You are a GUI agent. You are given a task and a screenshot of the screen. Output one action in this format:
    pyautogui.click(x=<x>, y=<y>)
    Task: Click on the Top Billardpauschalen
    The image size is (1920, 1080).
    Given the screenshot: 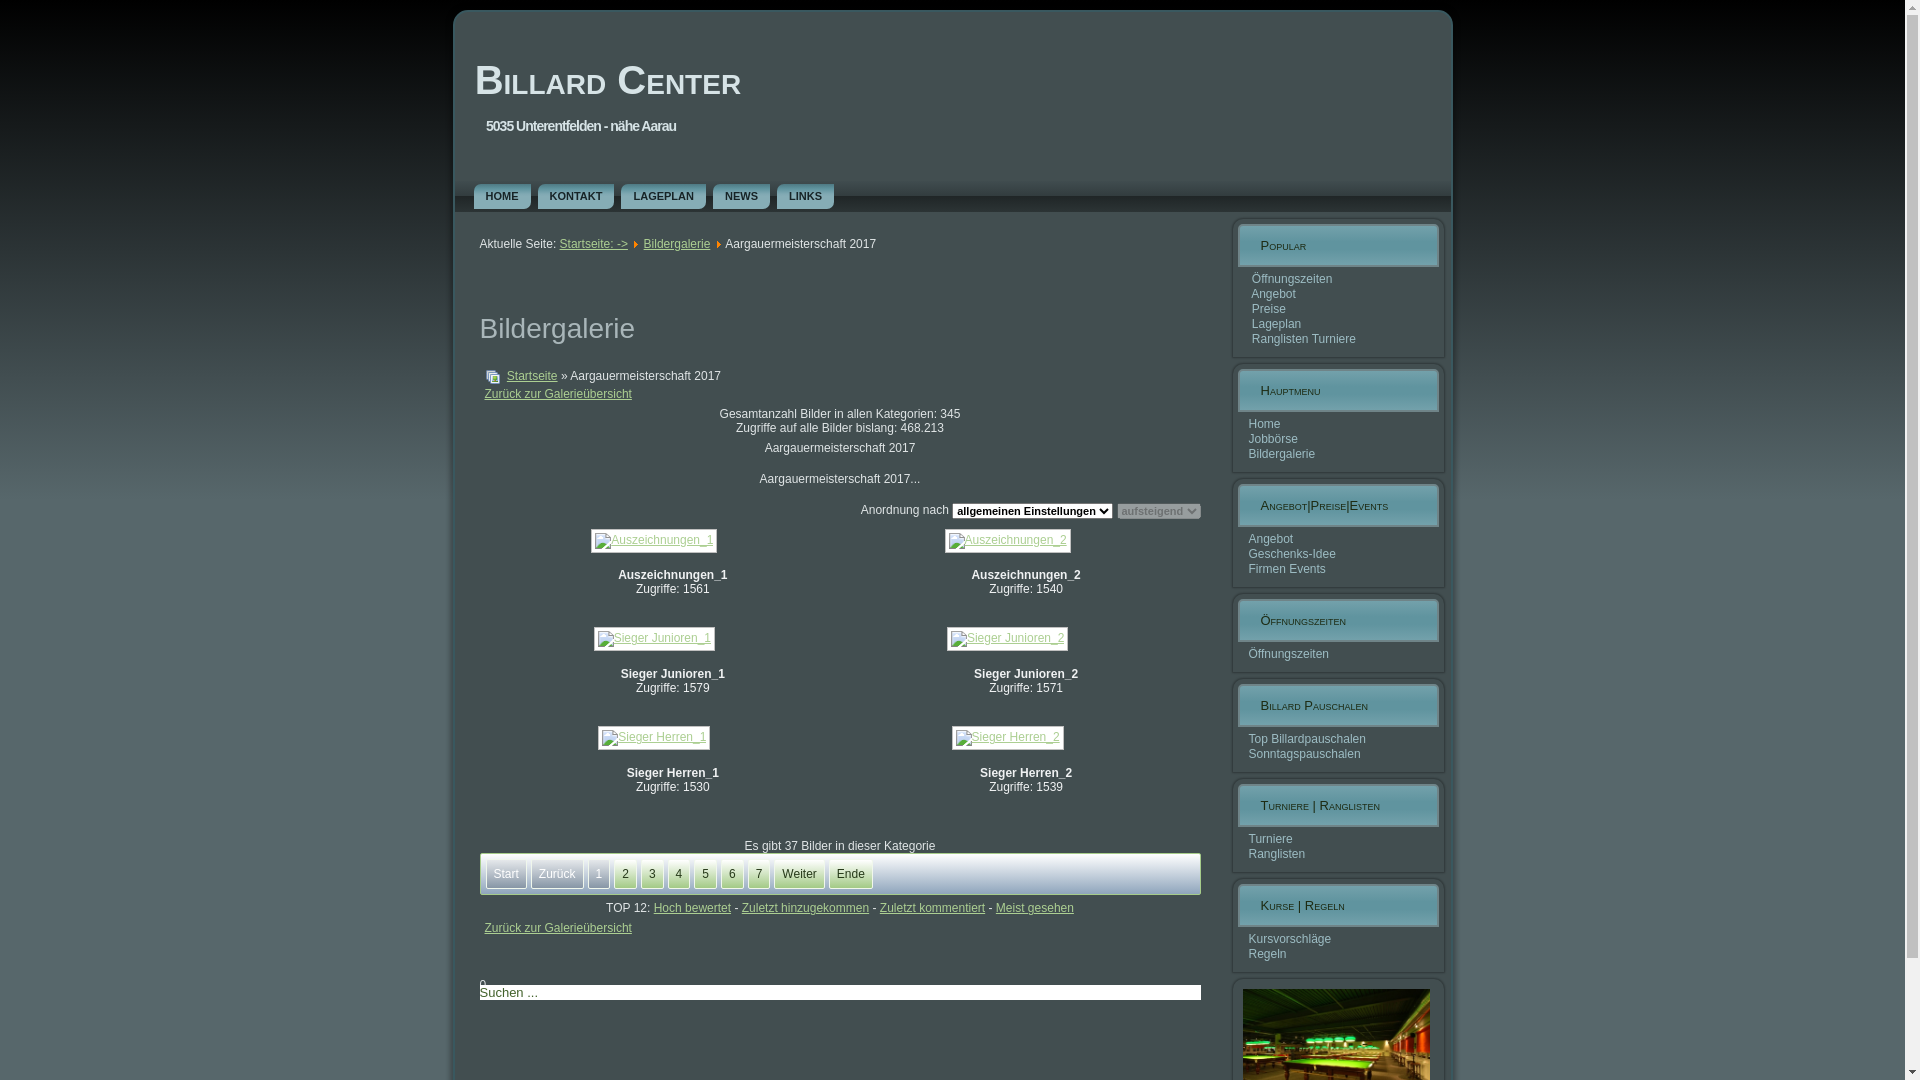 What is the action you would take?
    pyautogui.click(x=1306, y=739)
    